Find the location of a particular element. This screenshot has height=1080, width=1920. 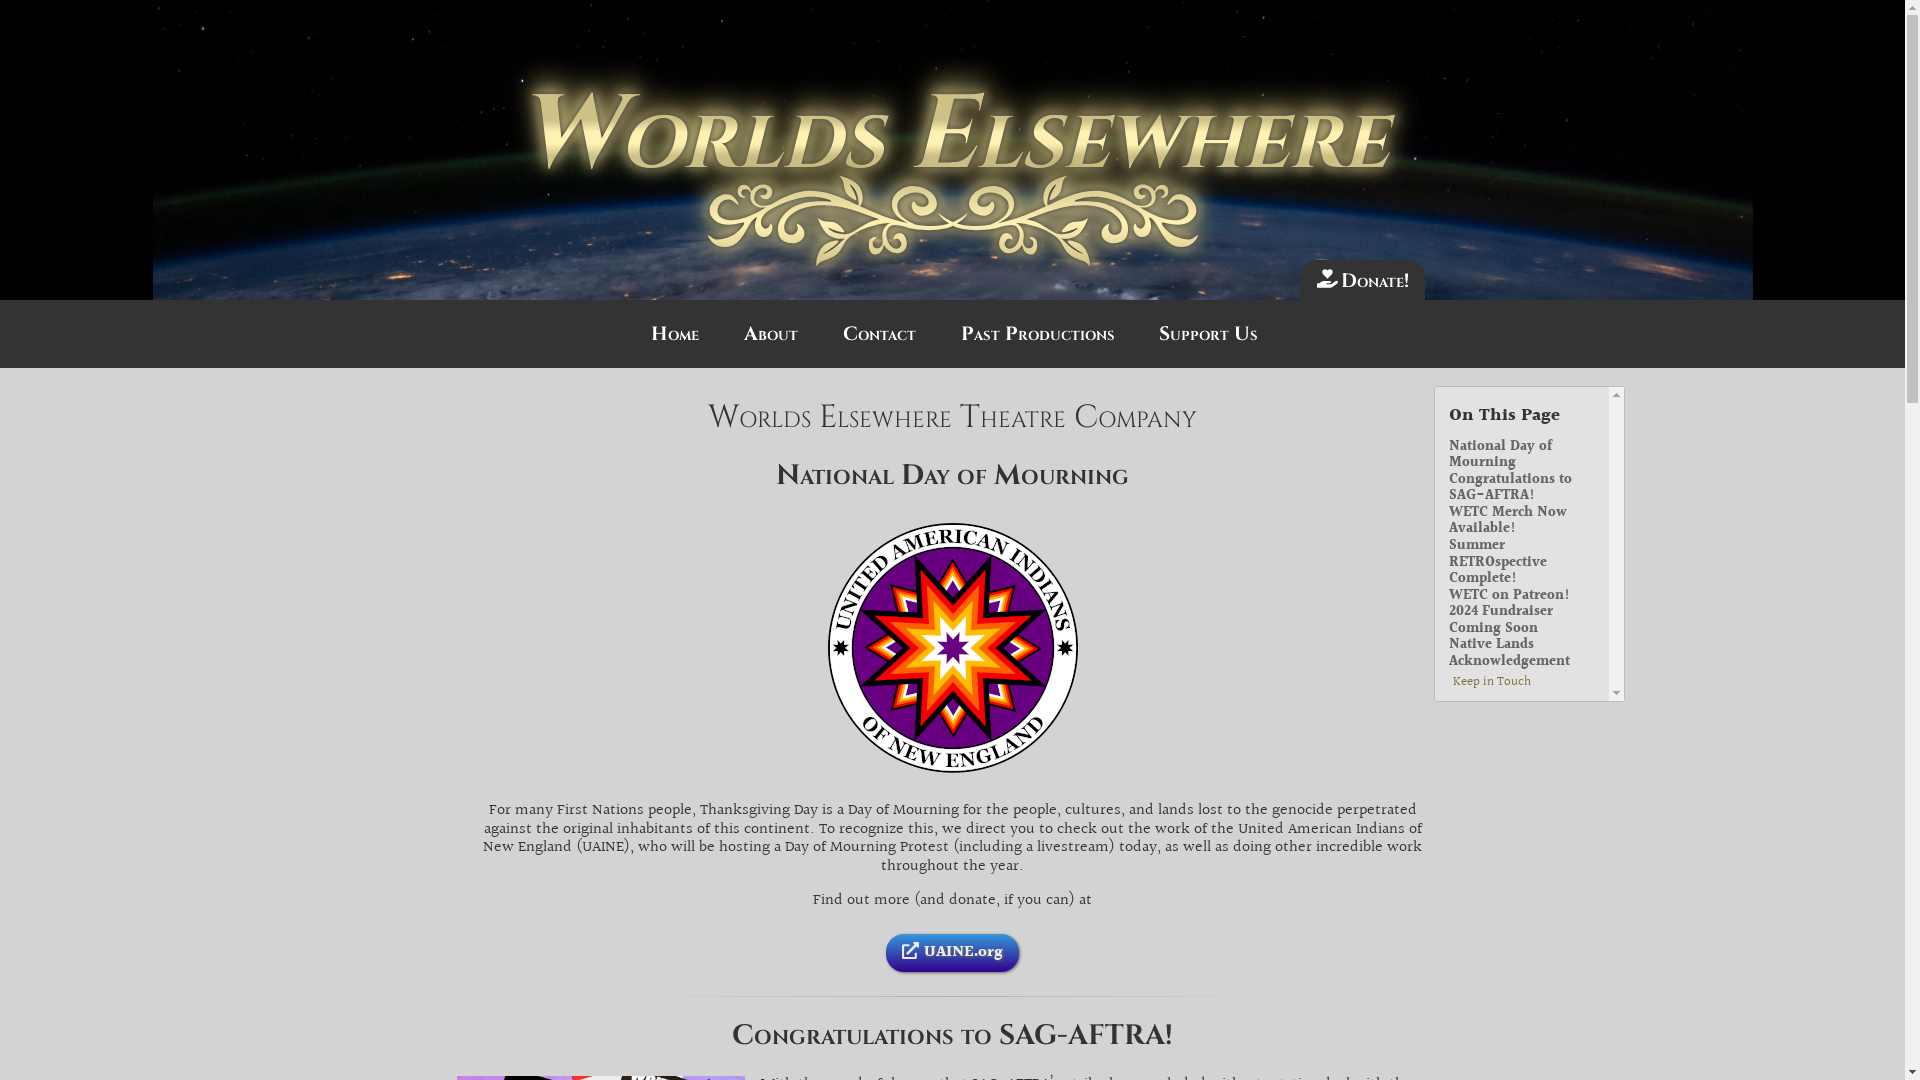

UAINE.org is located at coordinates (952, 953).